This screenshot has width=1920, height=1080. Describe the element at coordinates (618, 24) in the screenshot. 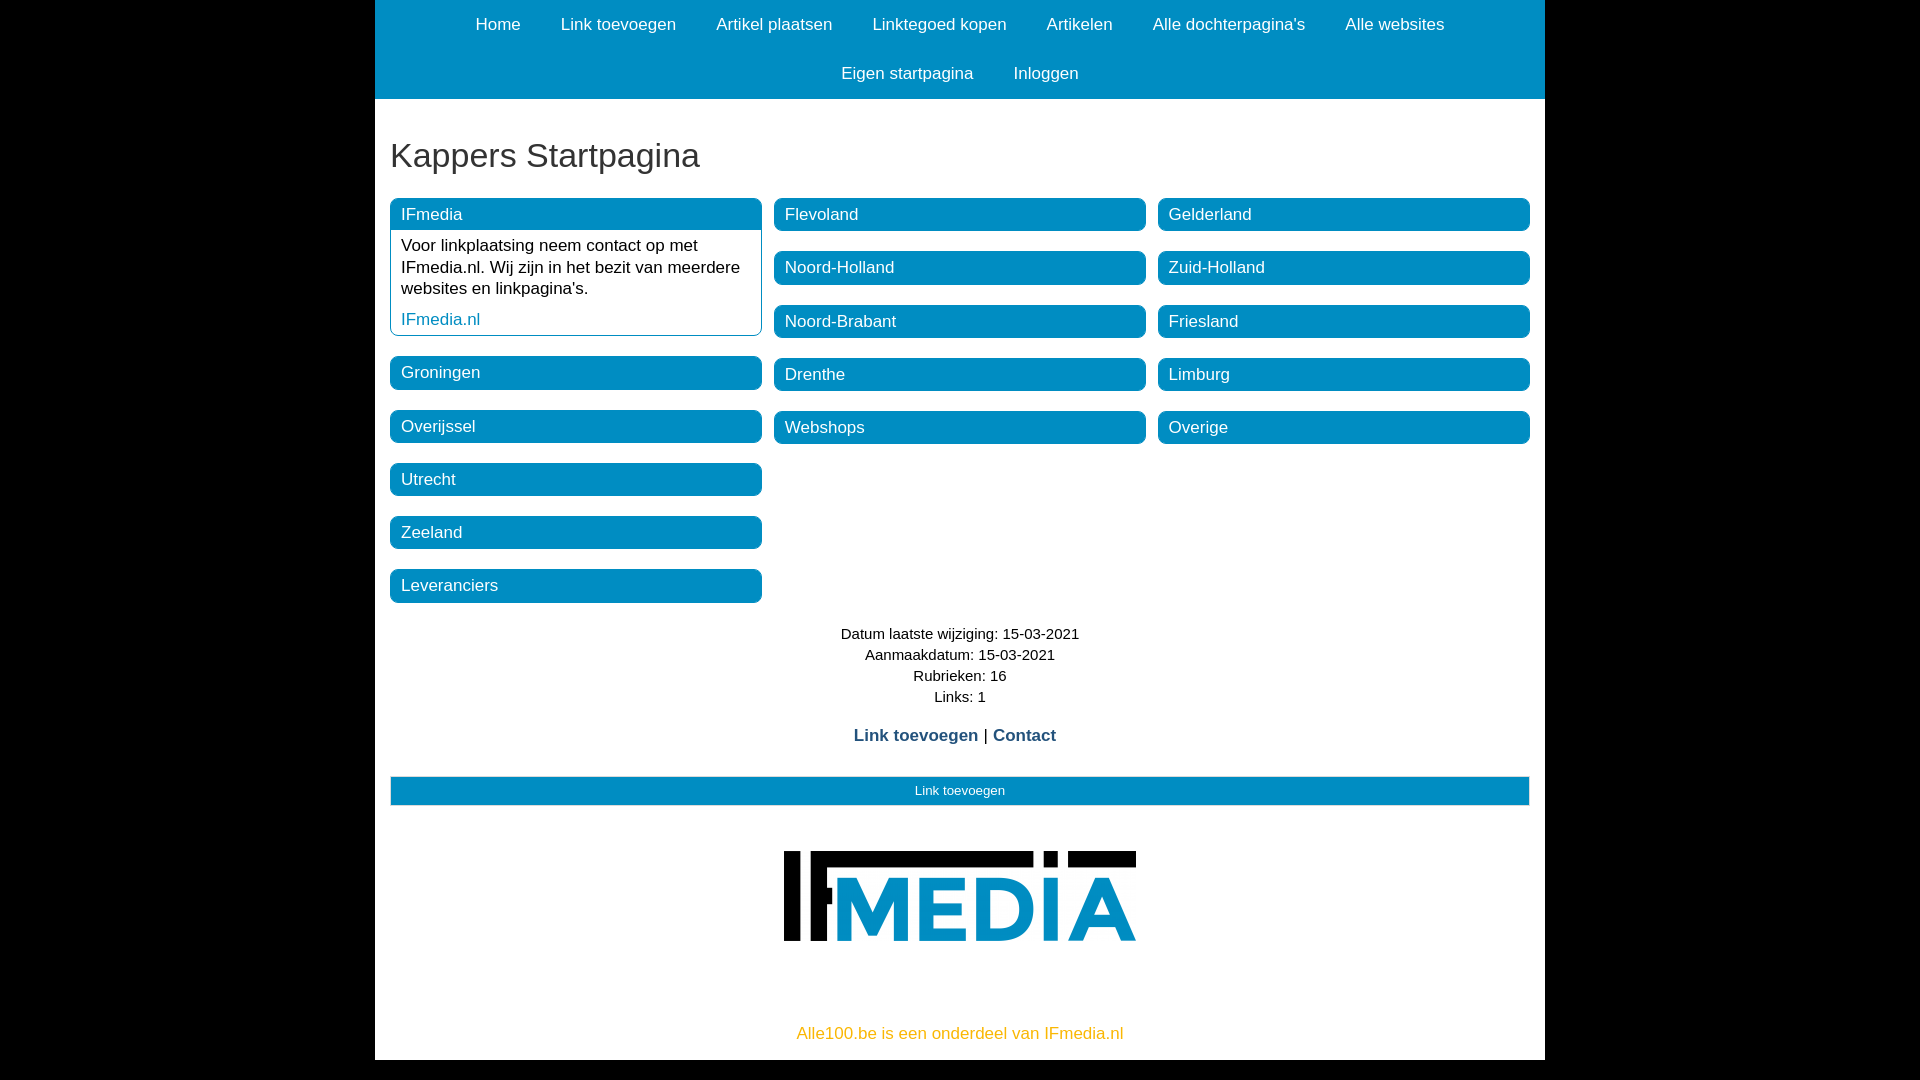

I see `Link toevoegen` at that location.